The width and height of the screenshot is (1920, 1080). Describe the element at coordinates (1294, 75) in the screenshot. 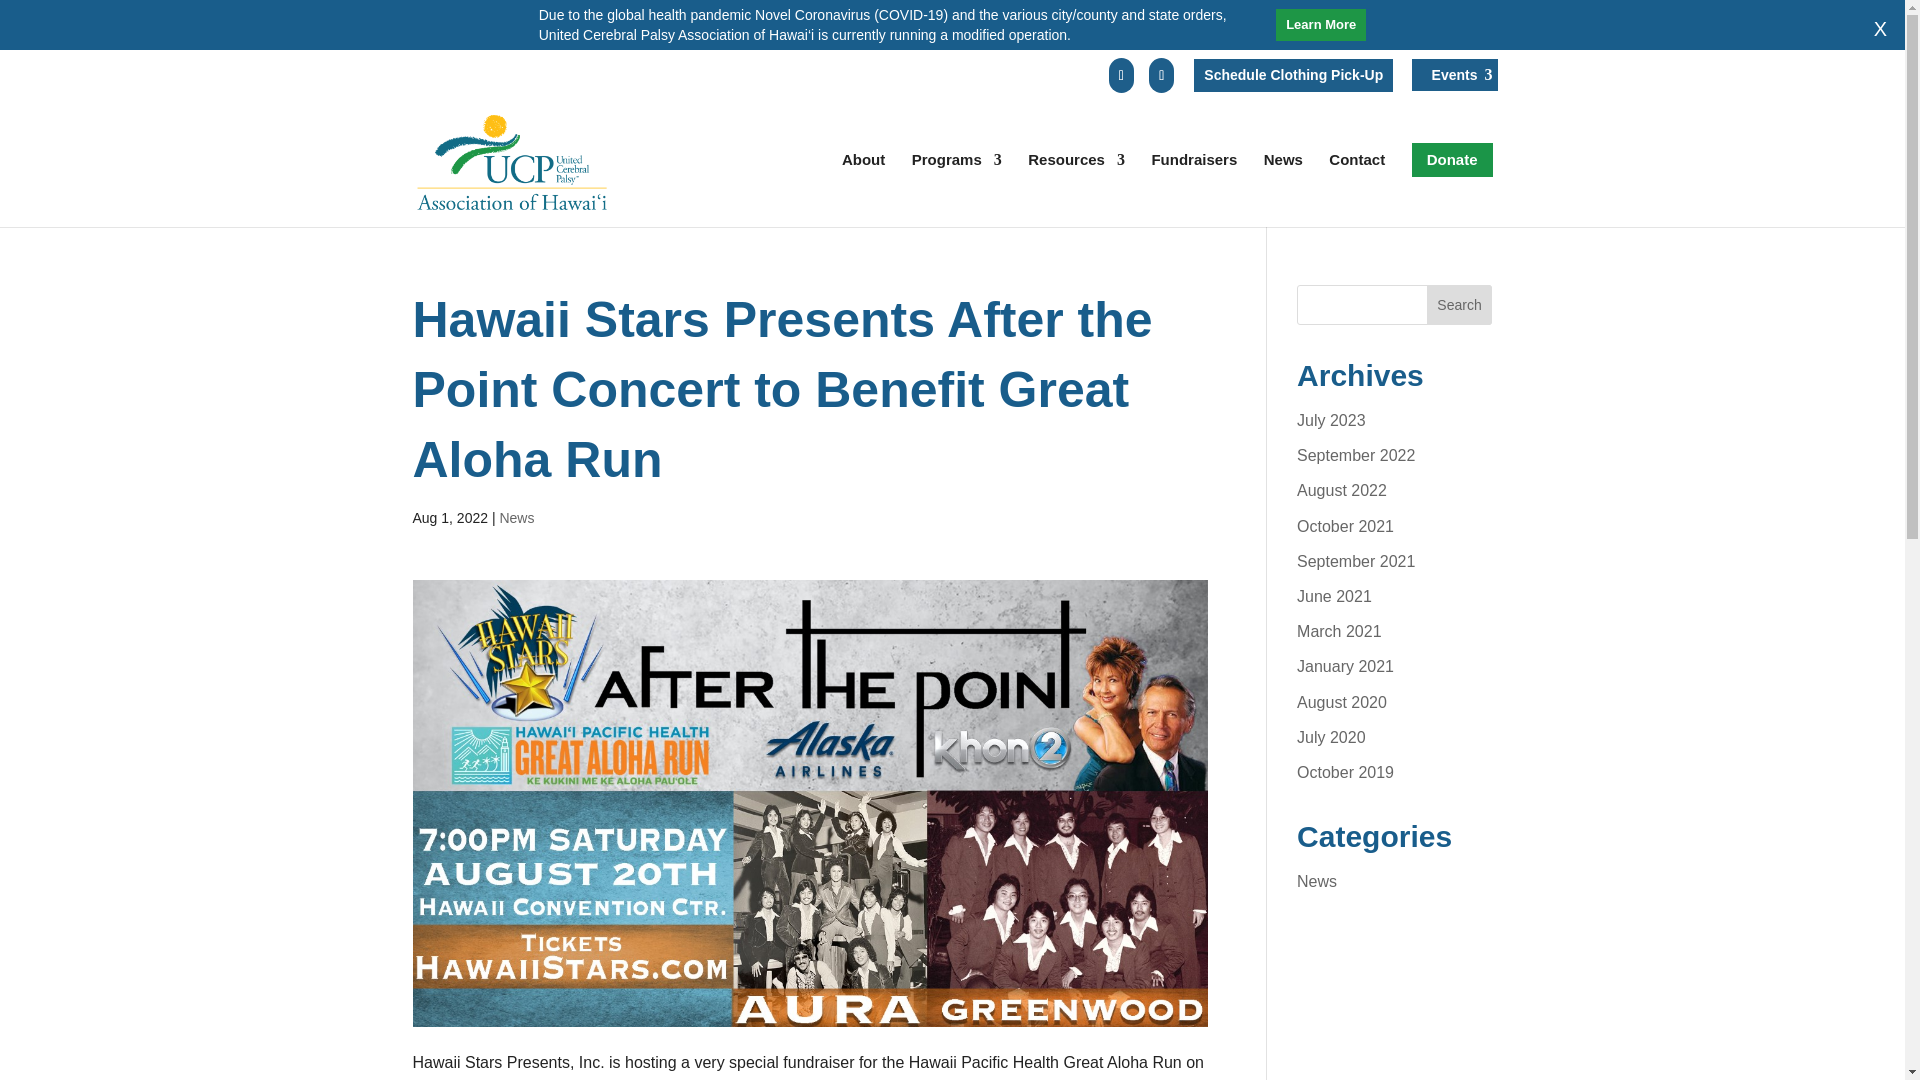

I see `Schedule Clothing Pick-Up` at that location.